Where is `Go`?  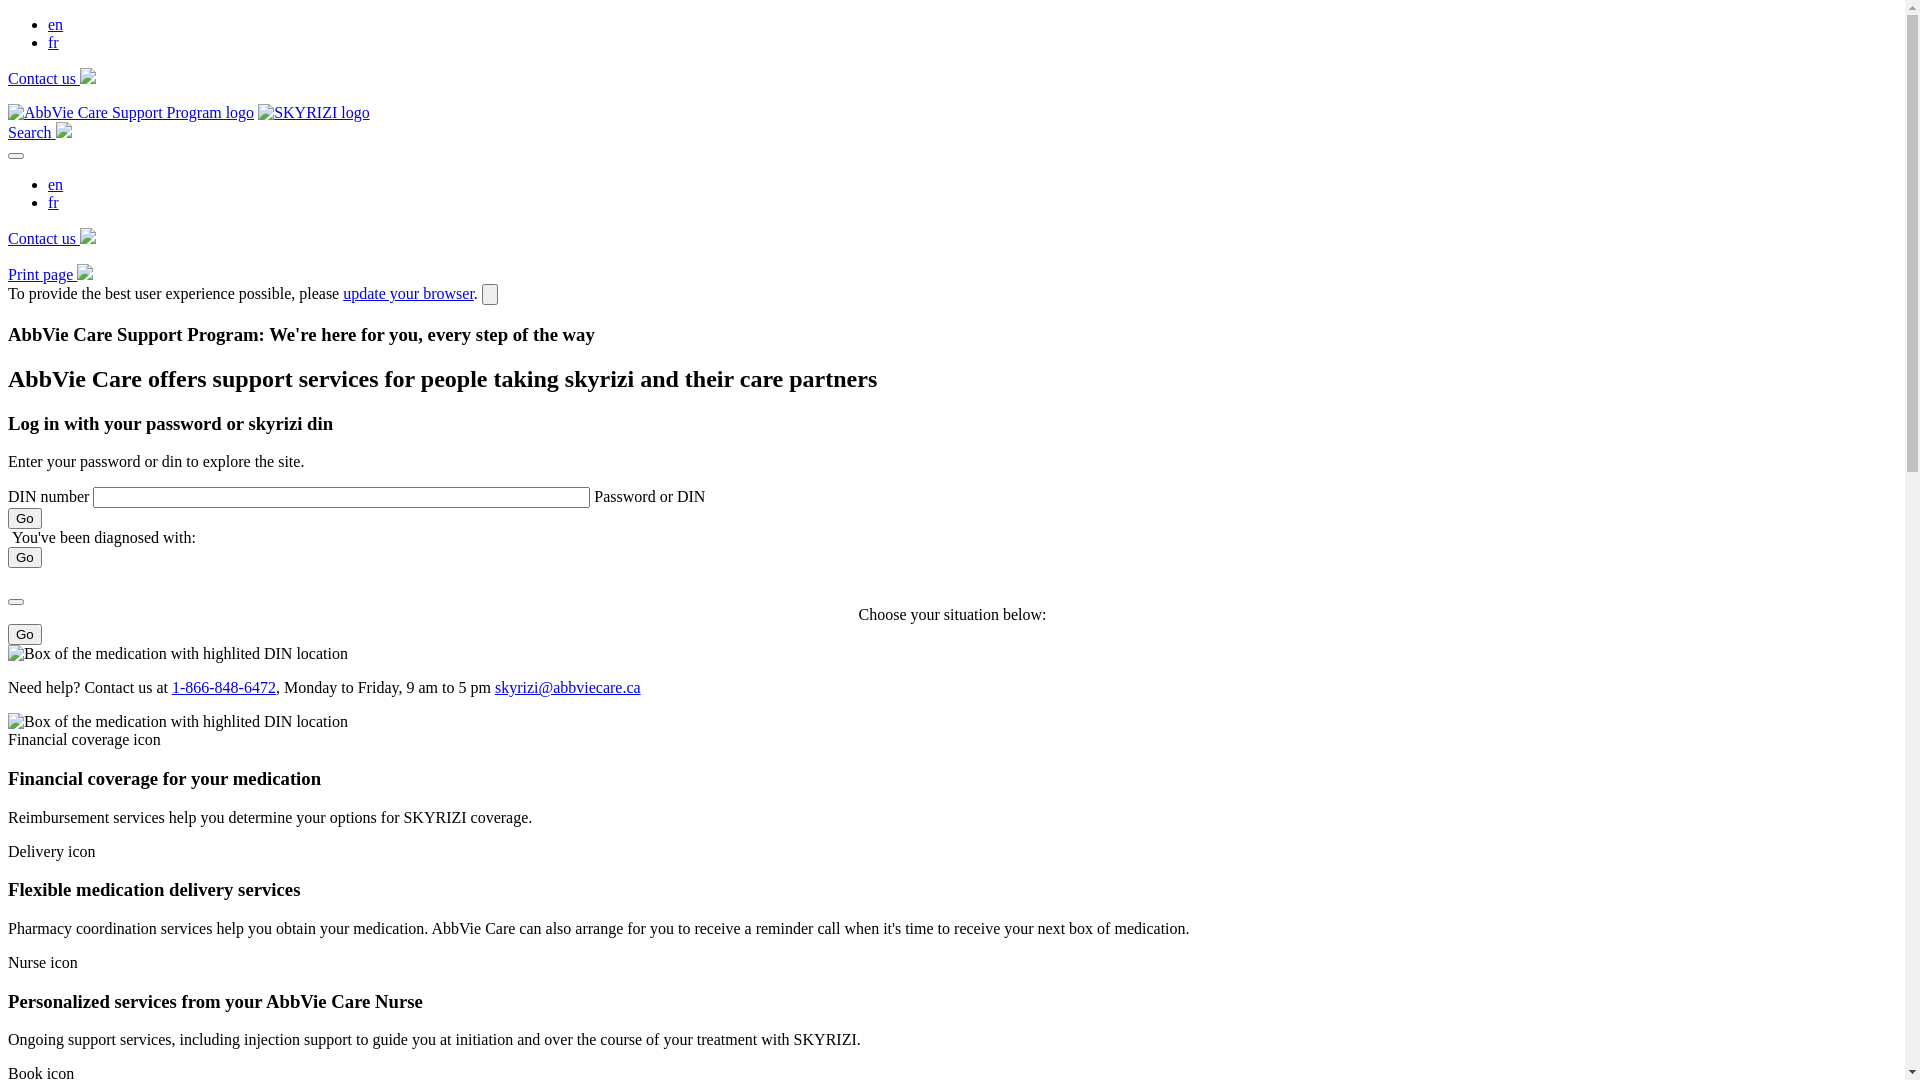
Go is located at coordinates (25, 518).